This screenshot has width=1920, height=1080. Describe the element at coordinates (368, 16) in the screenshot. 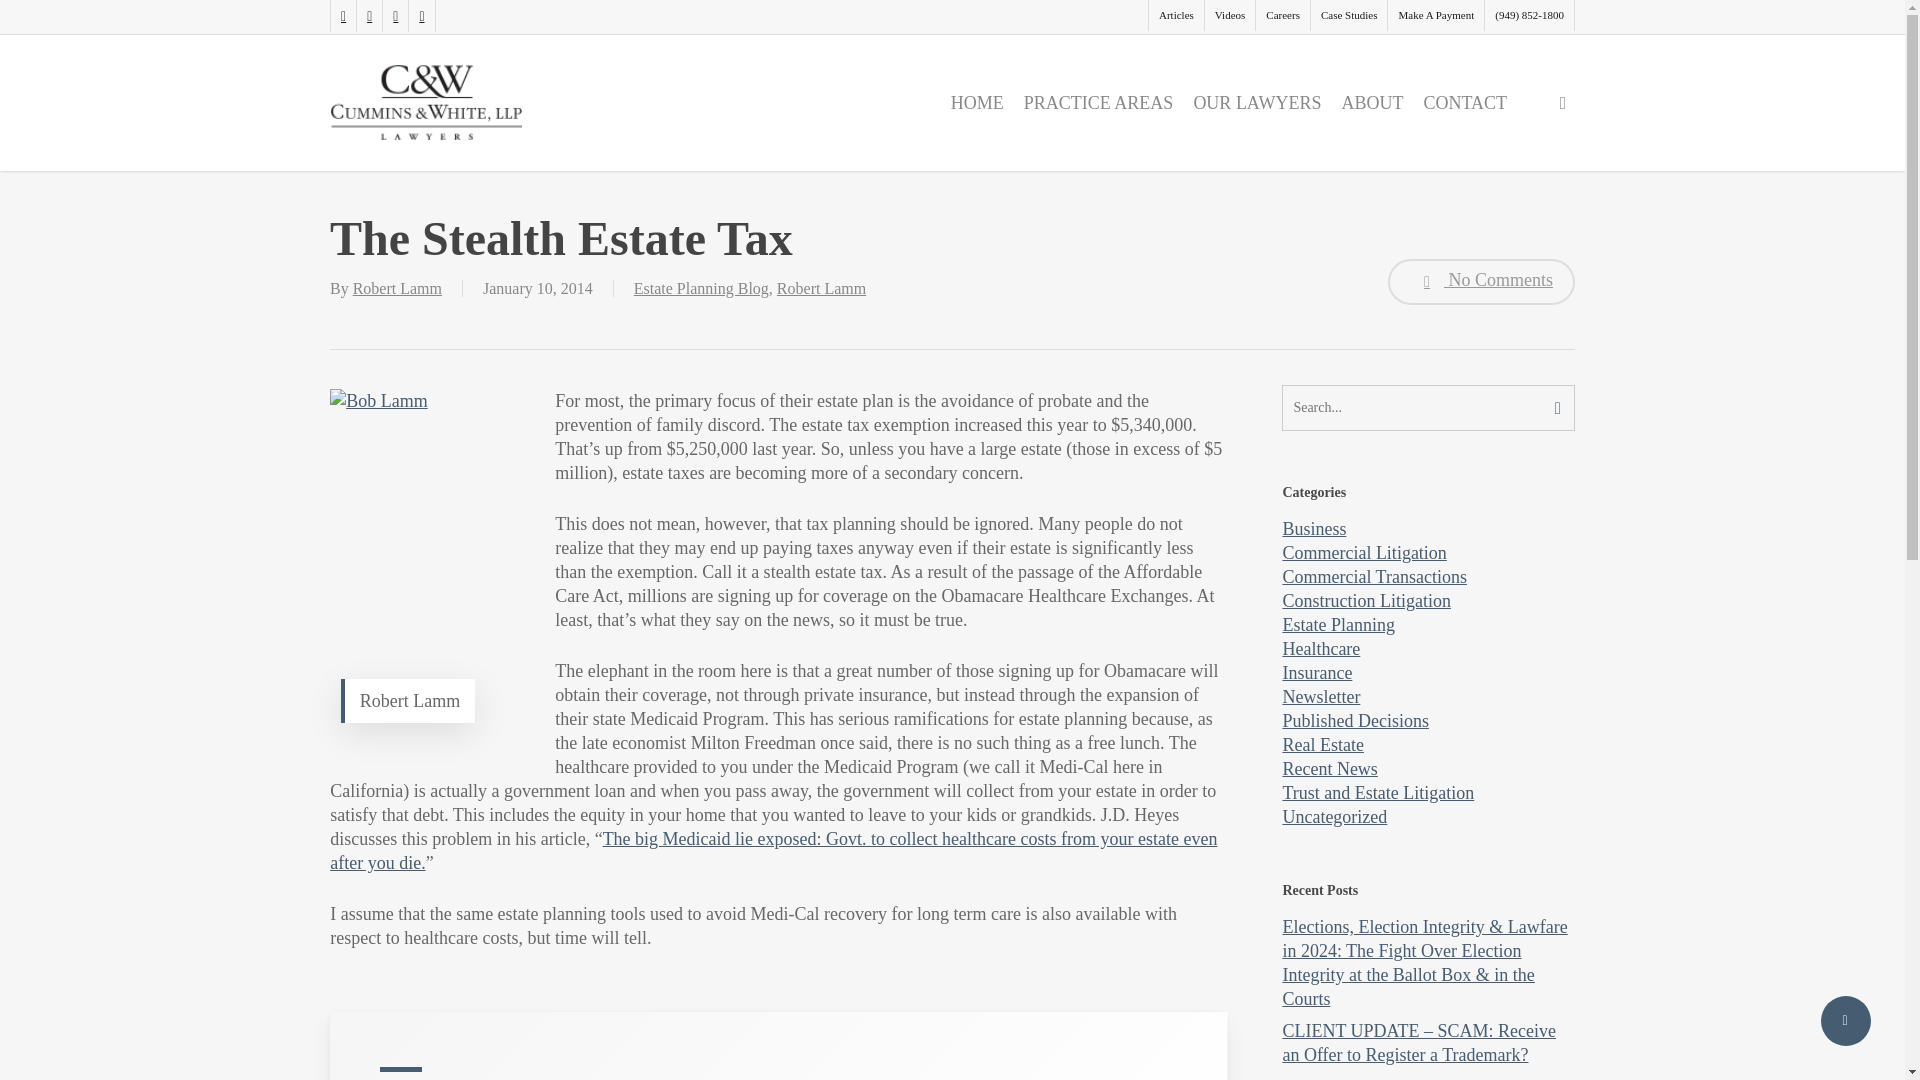

I see `facebook` at that location.